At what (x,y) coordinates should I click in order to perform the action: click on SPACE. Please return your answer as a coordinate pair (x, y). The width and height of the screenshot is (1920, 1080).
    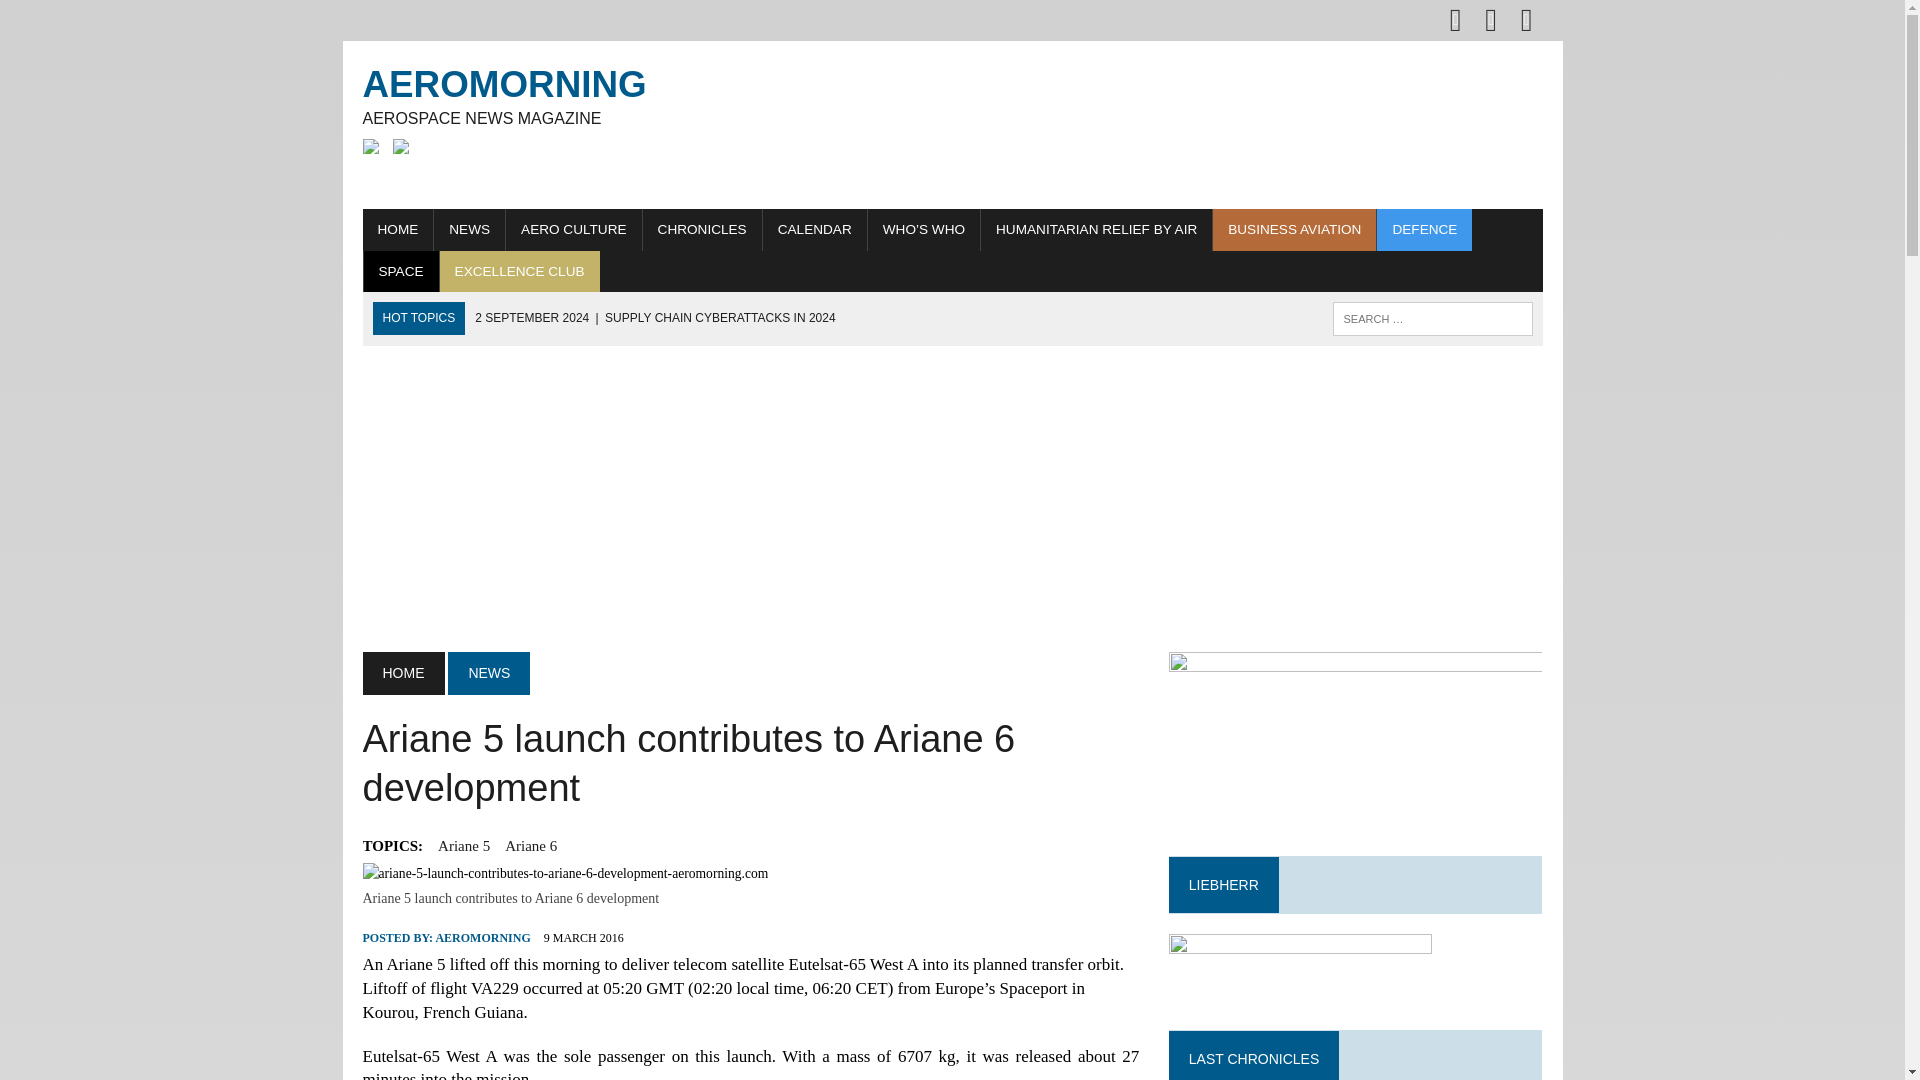
    Looking at the image, I should click on (402, 271).